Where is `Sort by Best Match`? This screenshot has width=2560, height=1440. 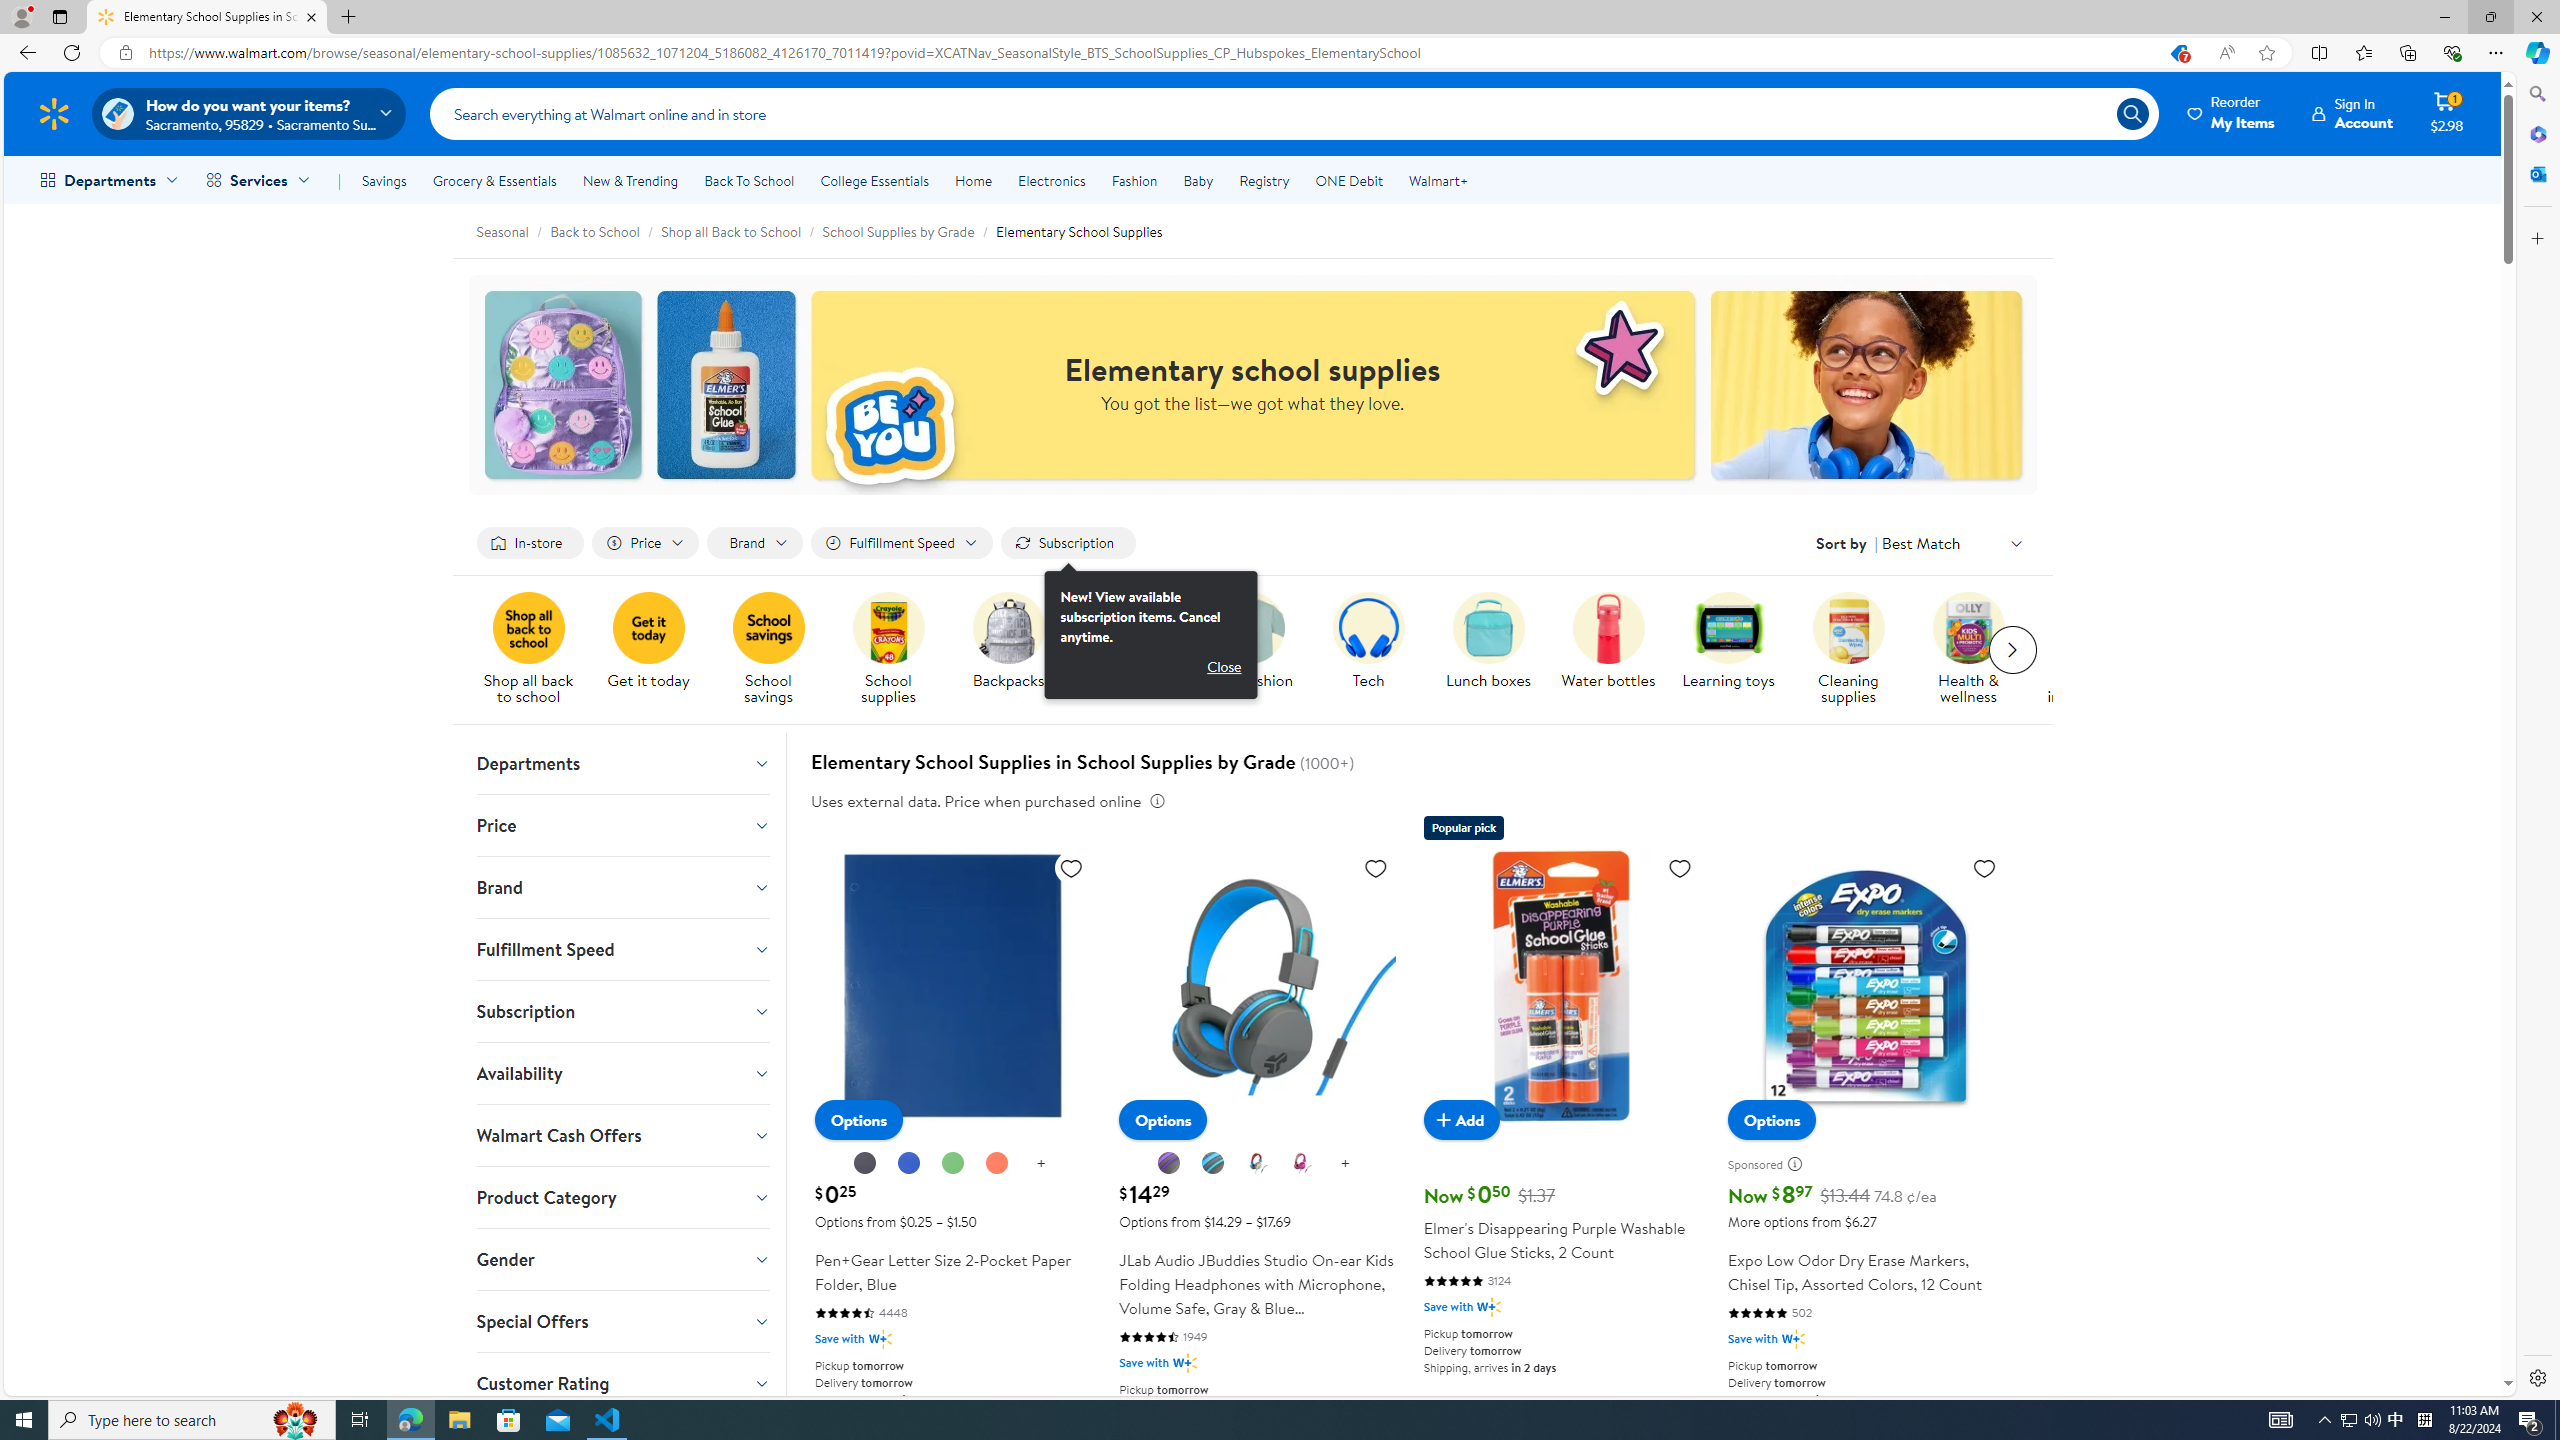 Sort by Best Match is located at coordinates (1953, 542).